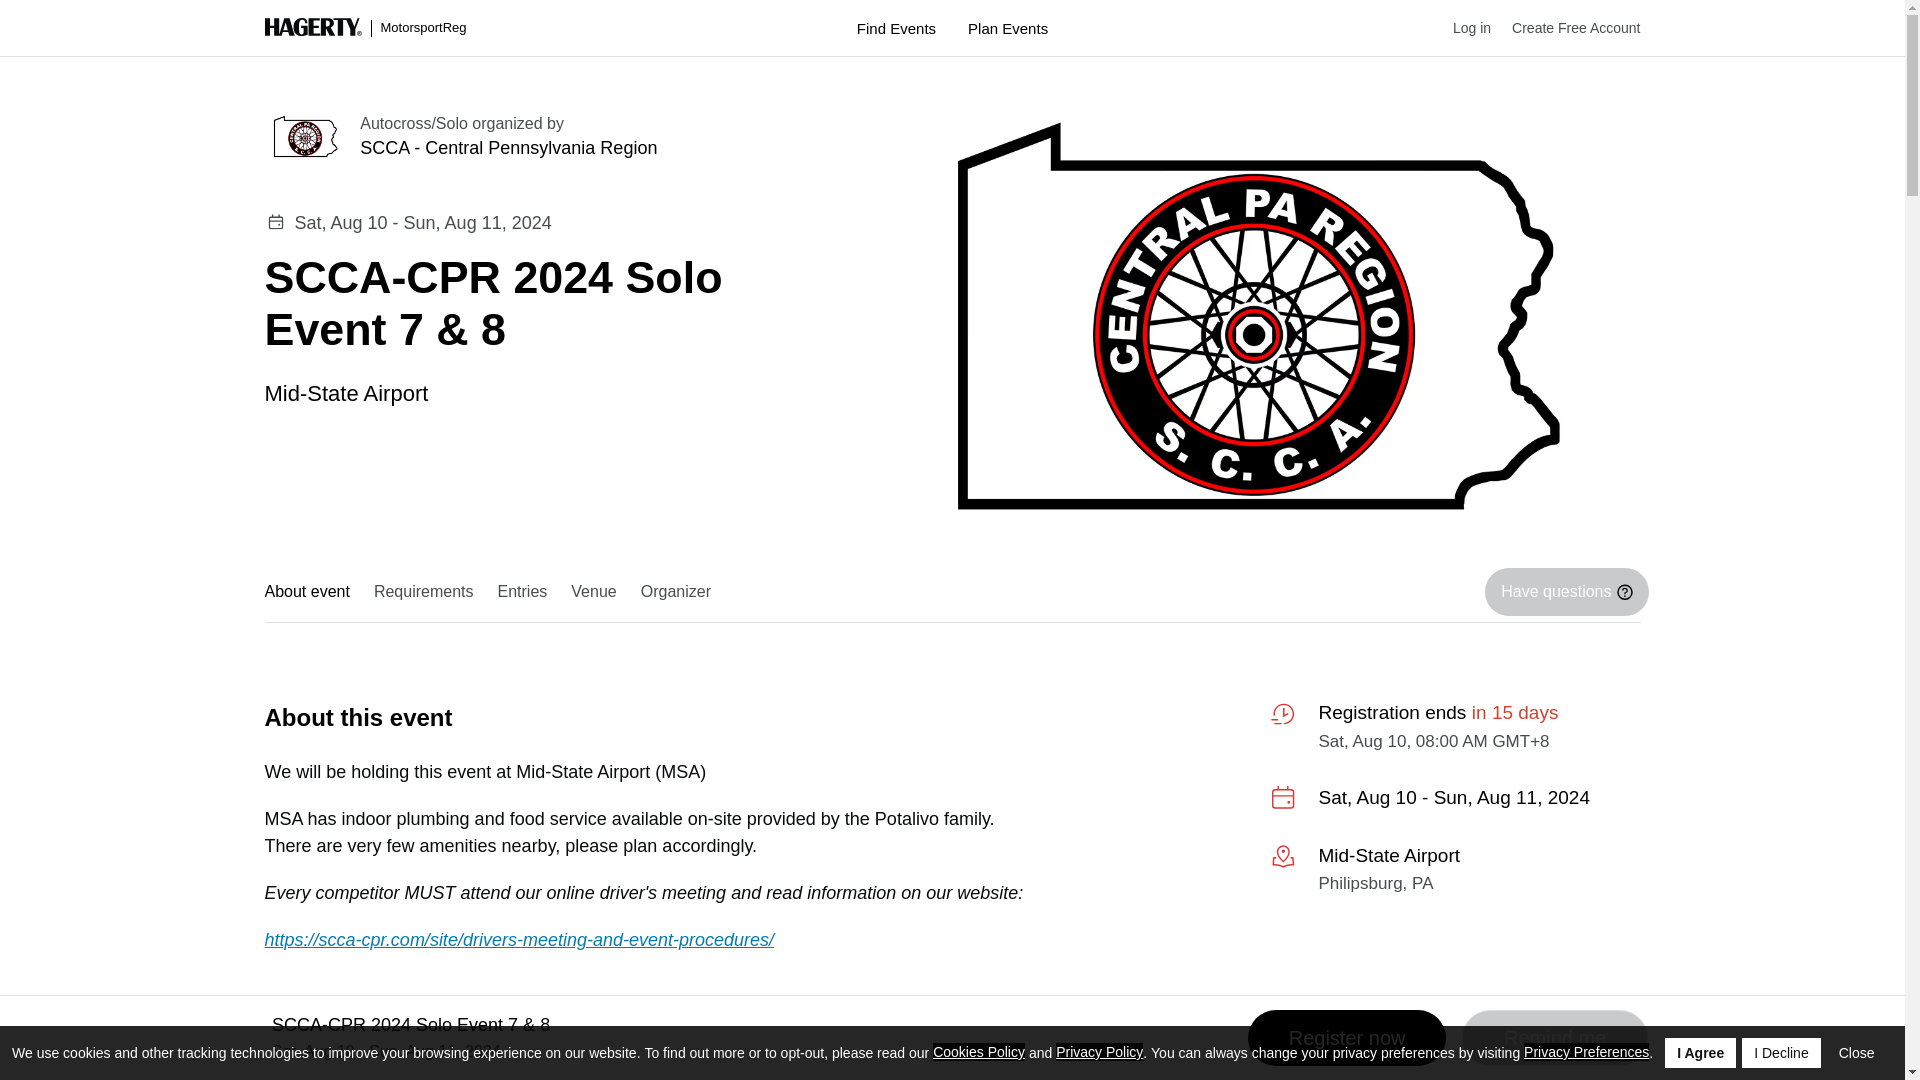 This screenshot has height=1080, width=1920. Describe the element at coordinates (424, 592) in the screenshot. I see `Requirements` at that location.